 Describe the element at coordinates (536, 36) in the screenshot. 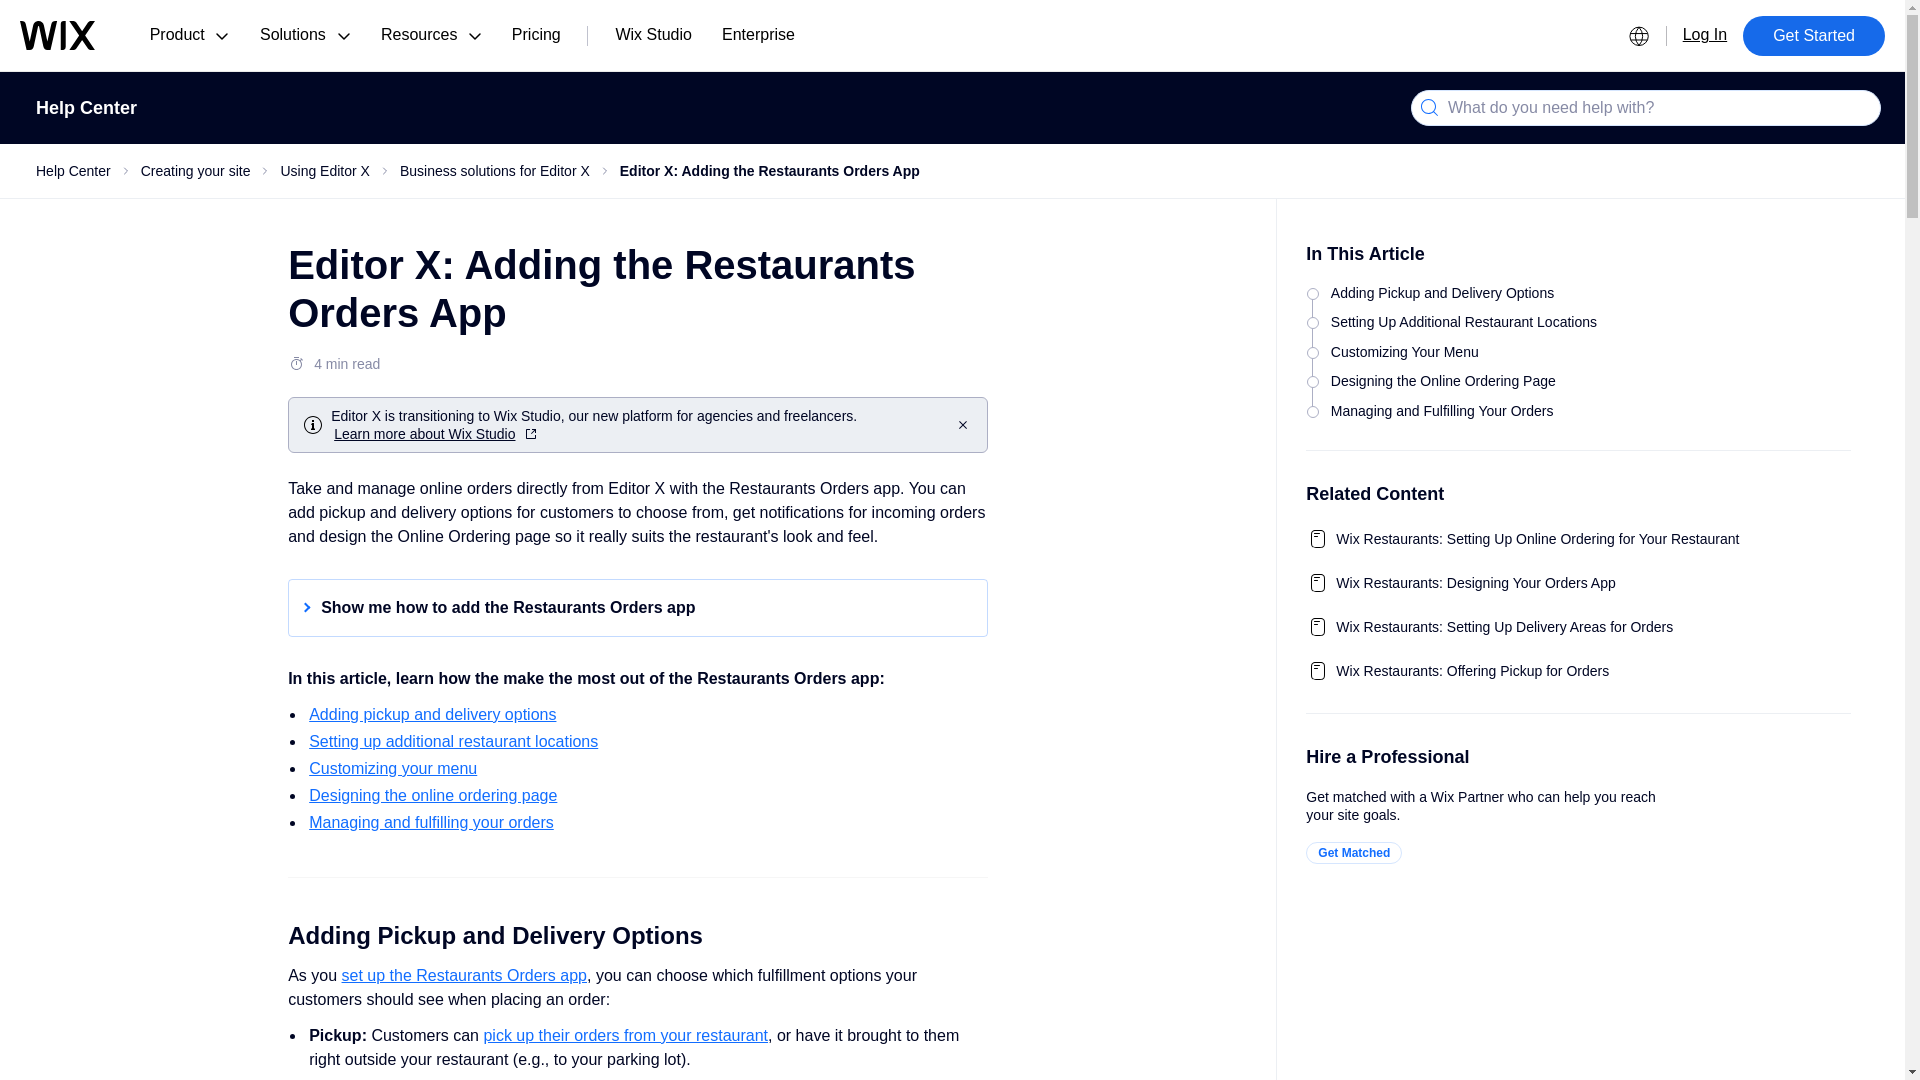

I see `Pricing` at that location.